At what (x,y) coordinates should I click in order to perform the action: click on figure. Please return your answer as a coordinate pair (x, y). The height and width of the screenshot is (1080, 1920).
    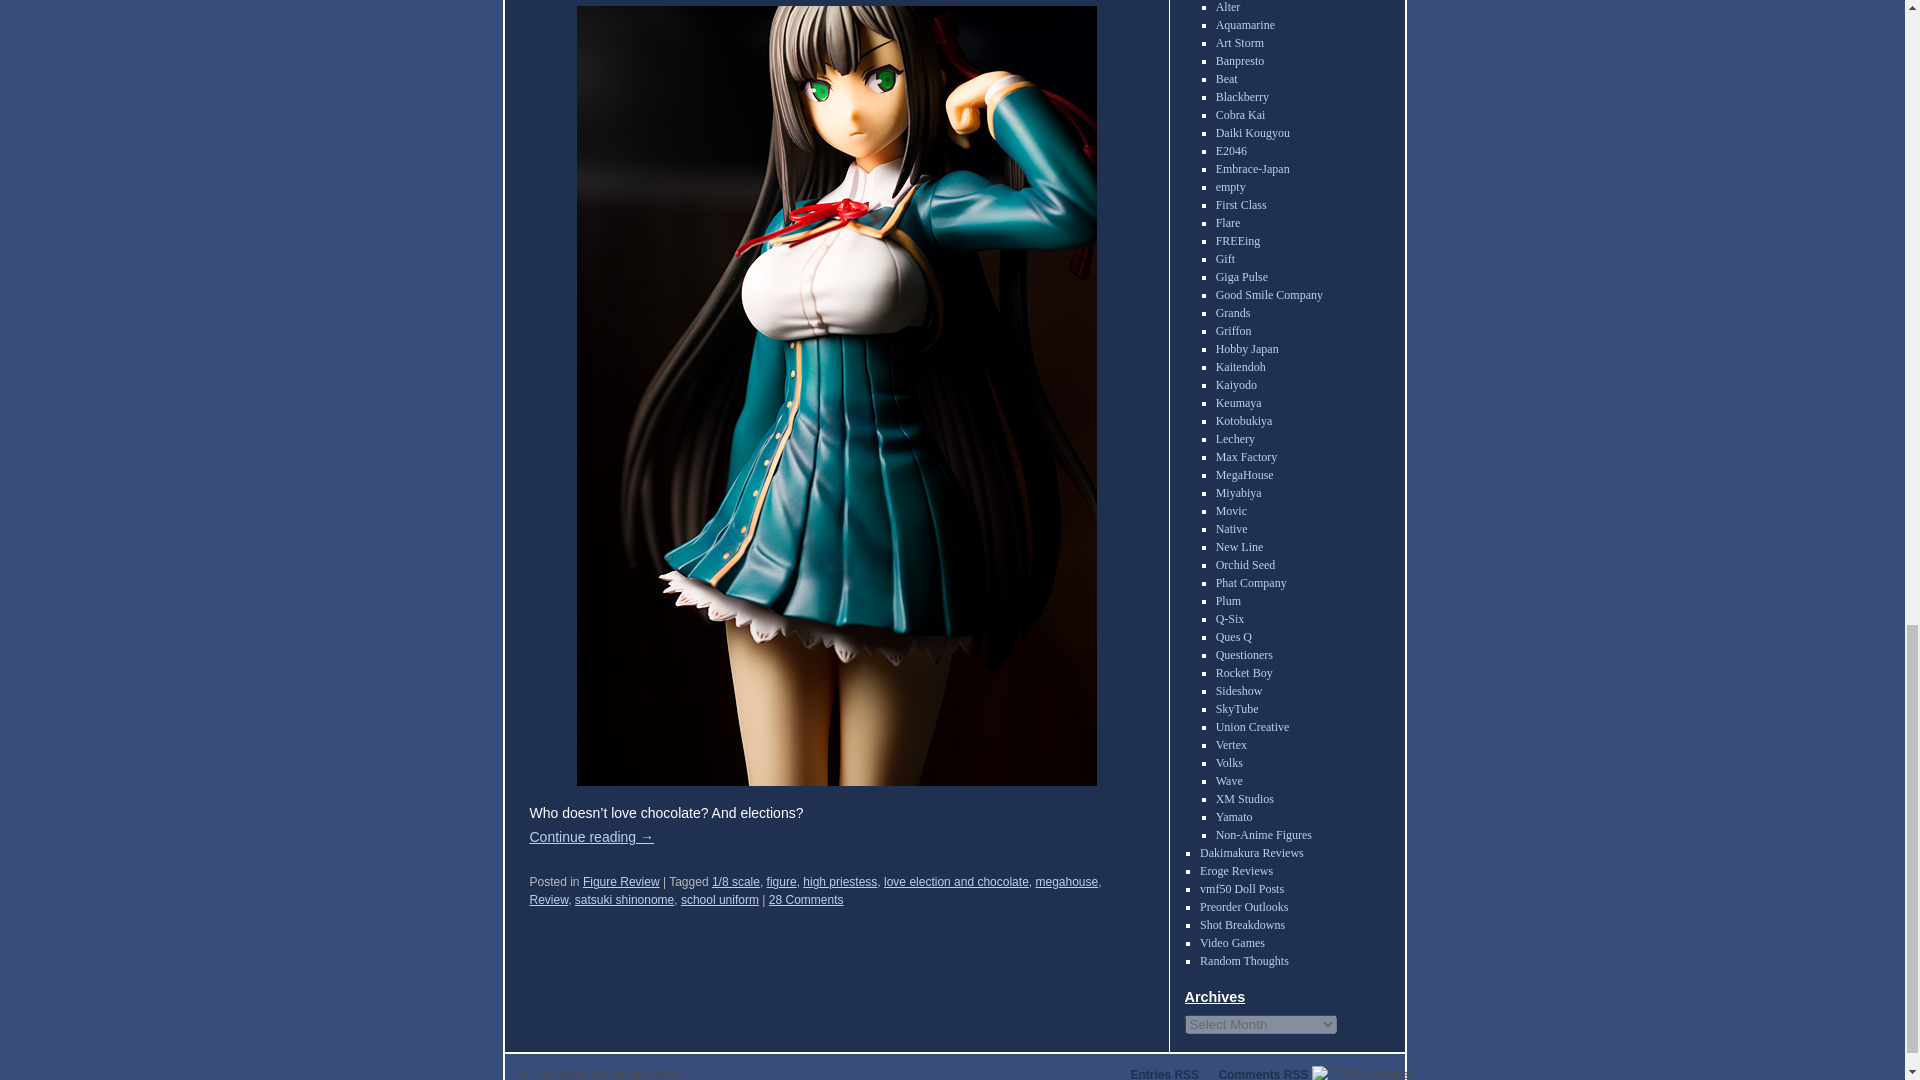
    Looking at the image, I should click on (781, 881).